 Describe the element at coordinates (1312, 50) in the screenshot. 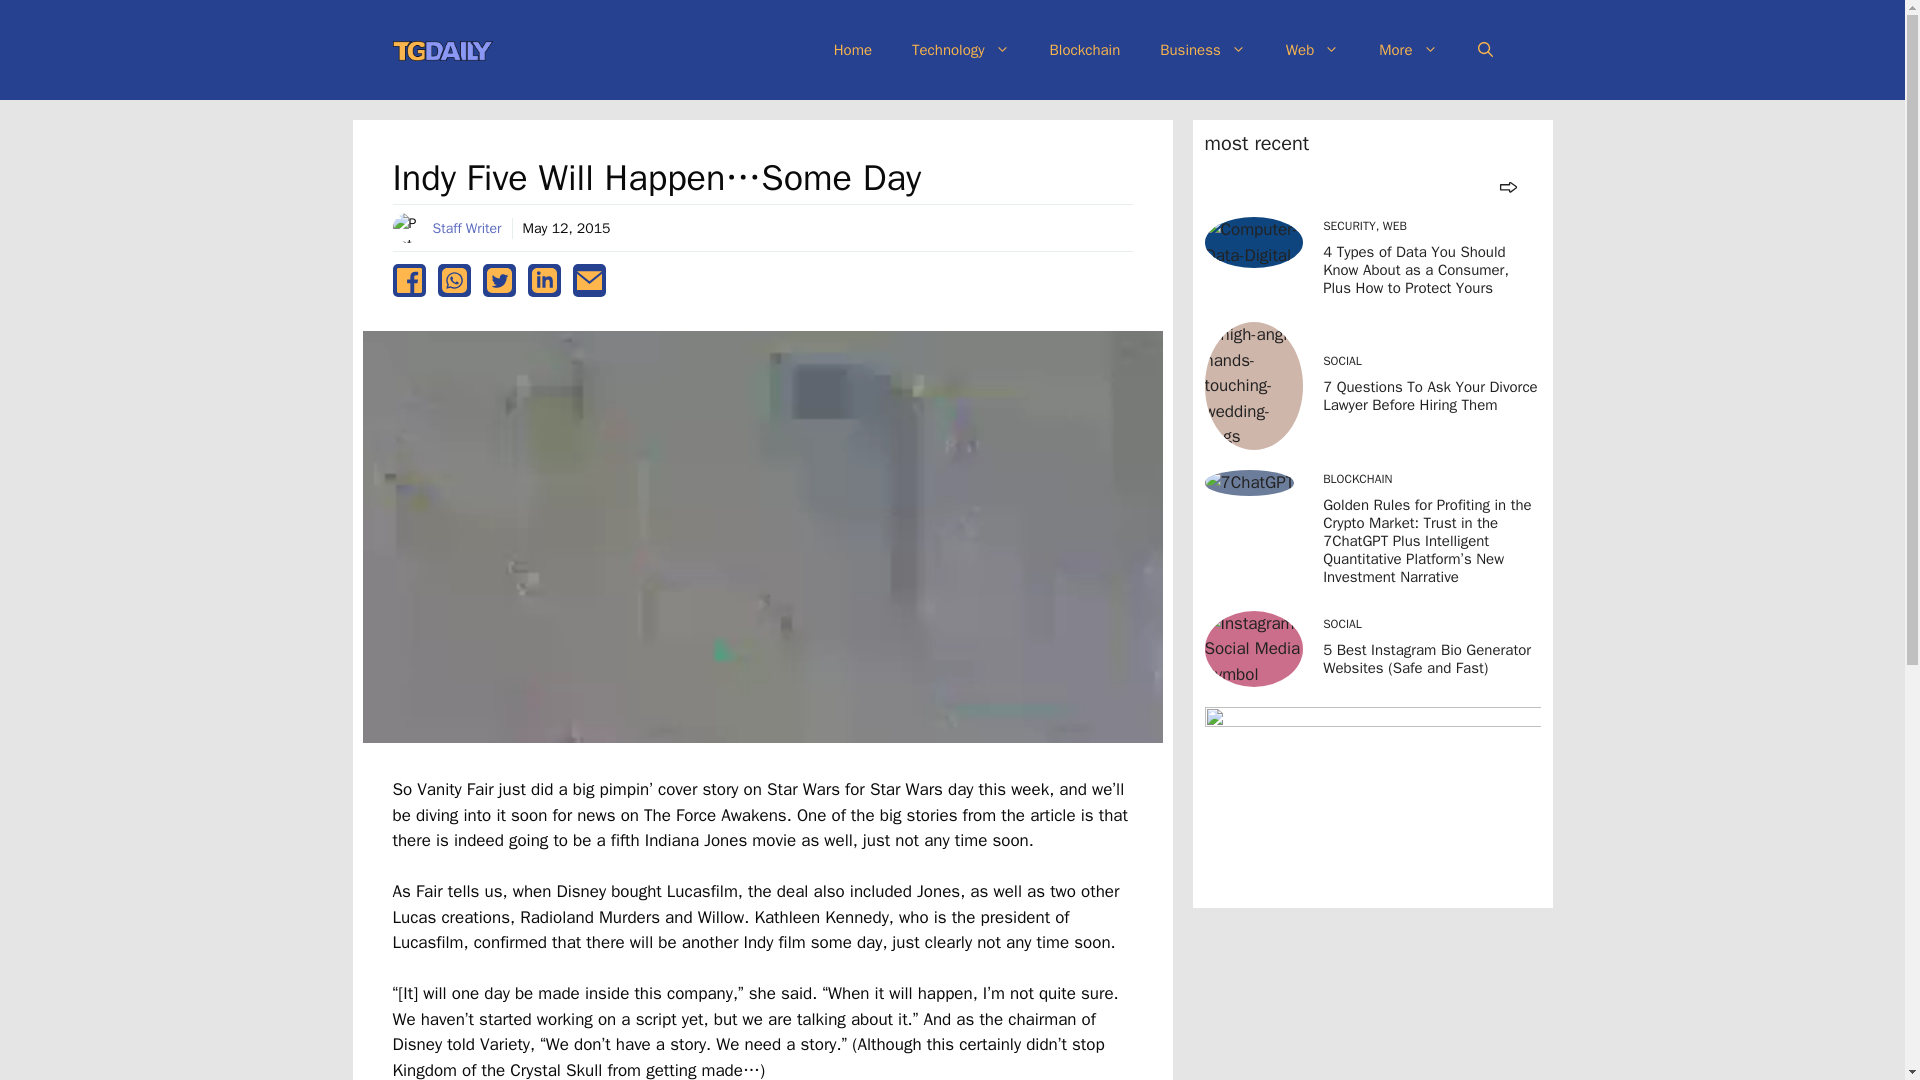

I see `Web` at that location.